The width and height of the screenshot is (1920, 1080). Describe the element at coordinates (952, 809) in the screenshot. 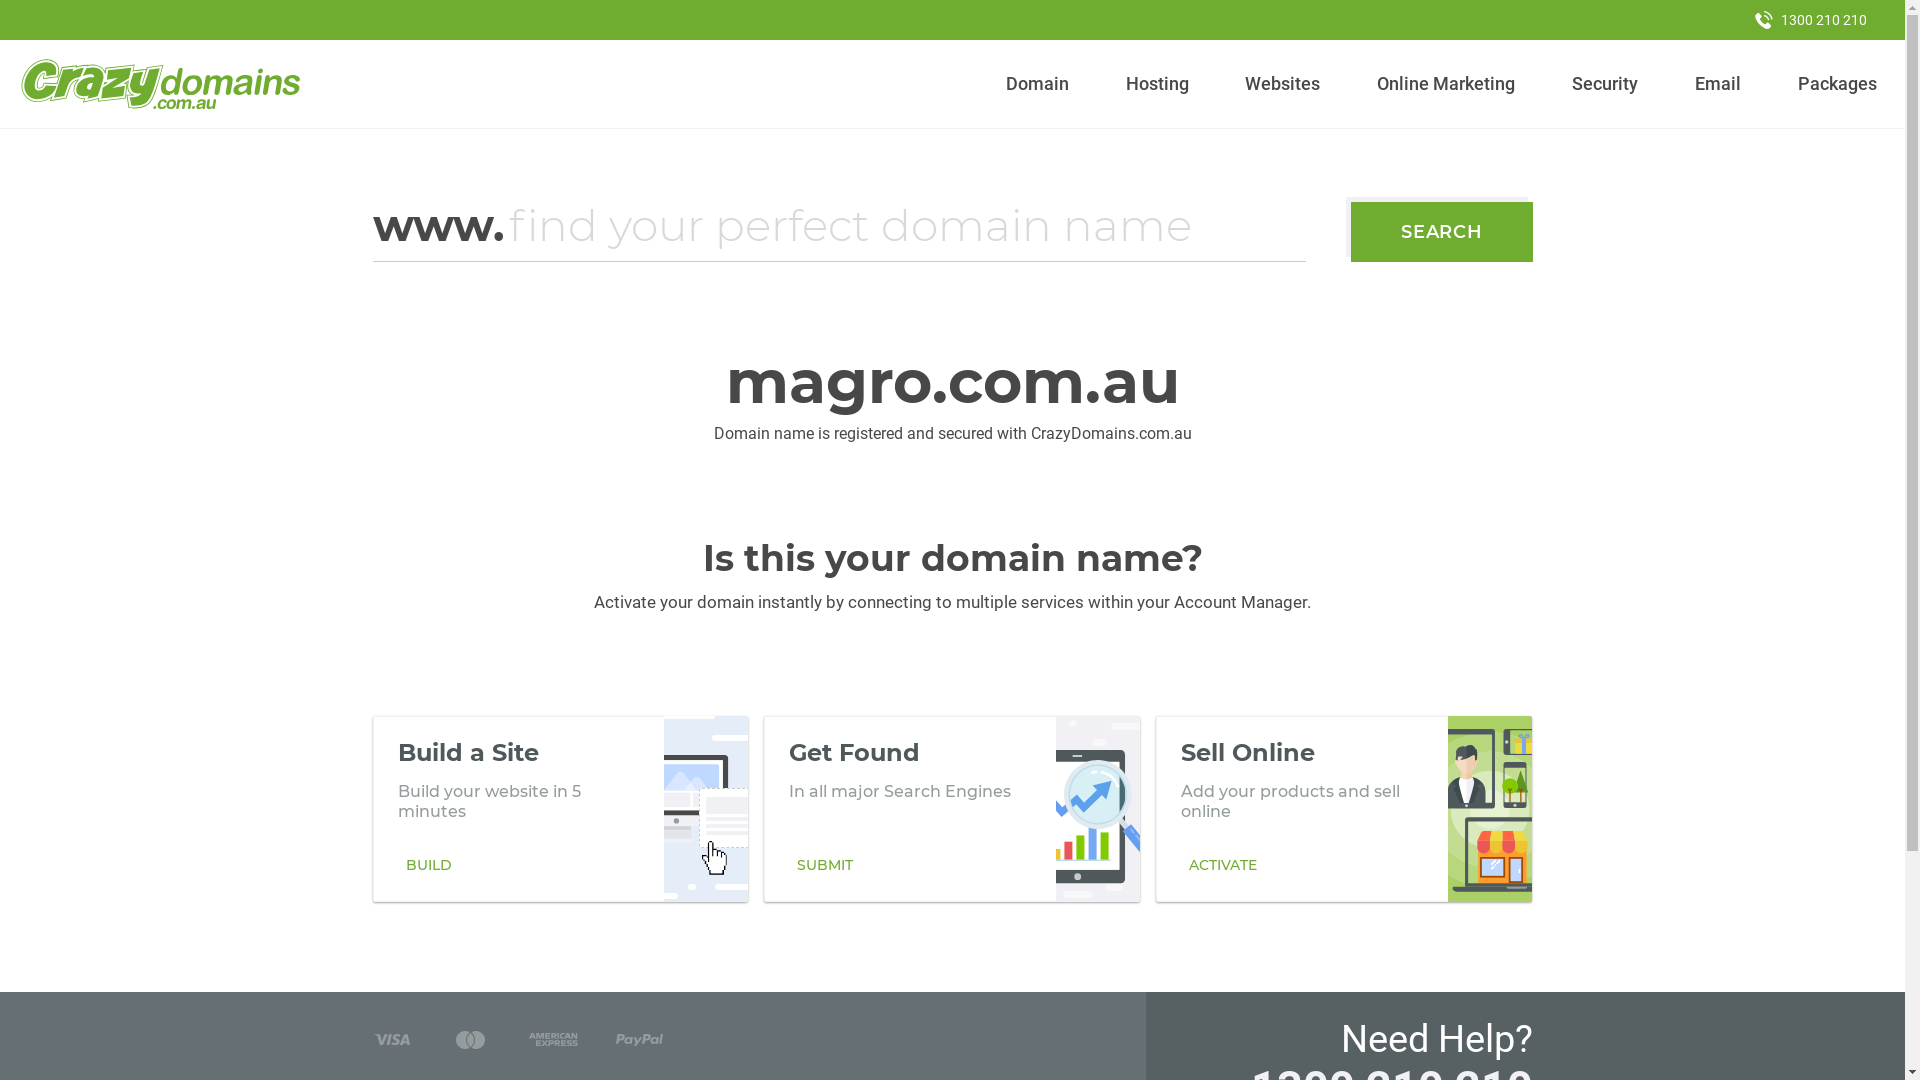

I see `Get Found
In all major Search Engines
SUBMIT` at that location.